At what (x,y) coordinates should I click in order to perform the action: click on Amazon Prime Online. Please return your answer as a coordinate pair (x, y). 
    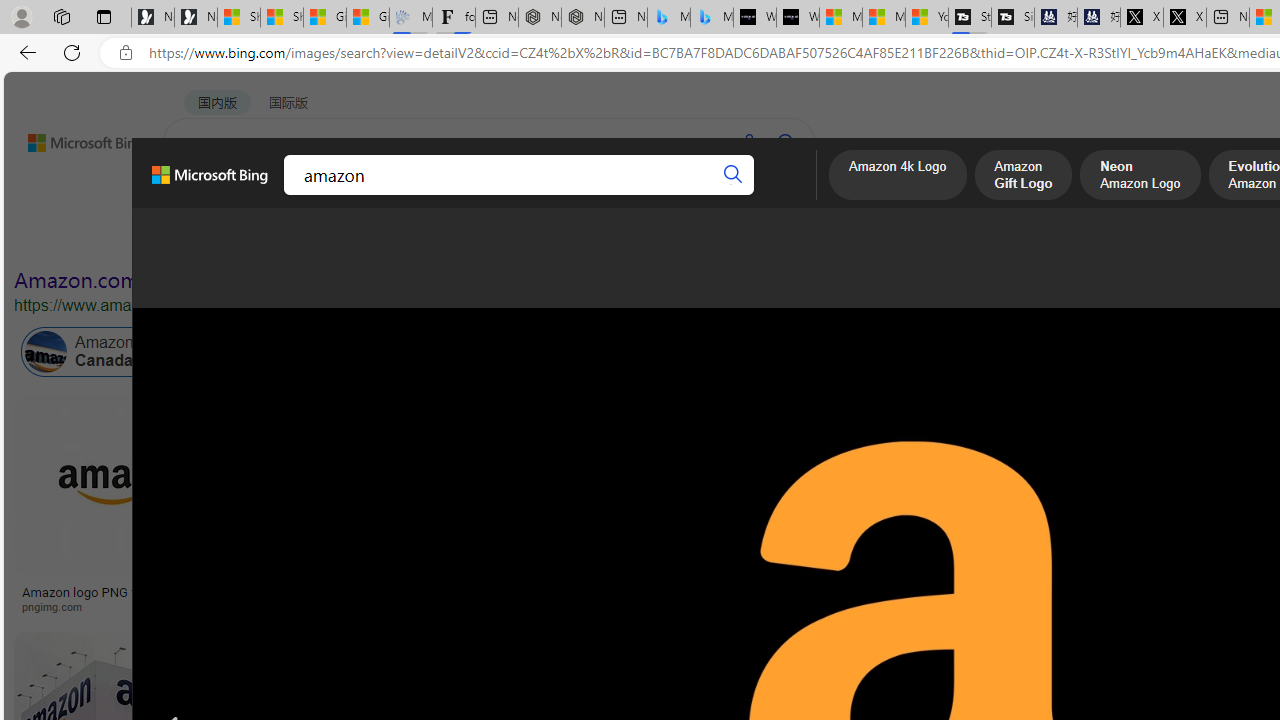
    Looking at the image, I should click on (241, 352).